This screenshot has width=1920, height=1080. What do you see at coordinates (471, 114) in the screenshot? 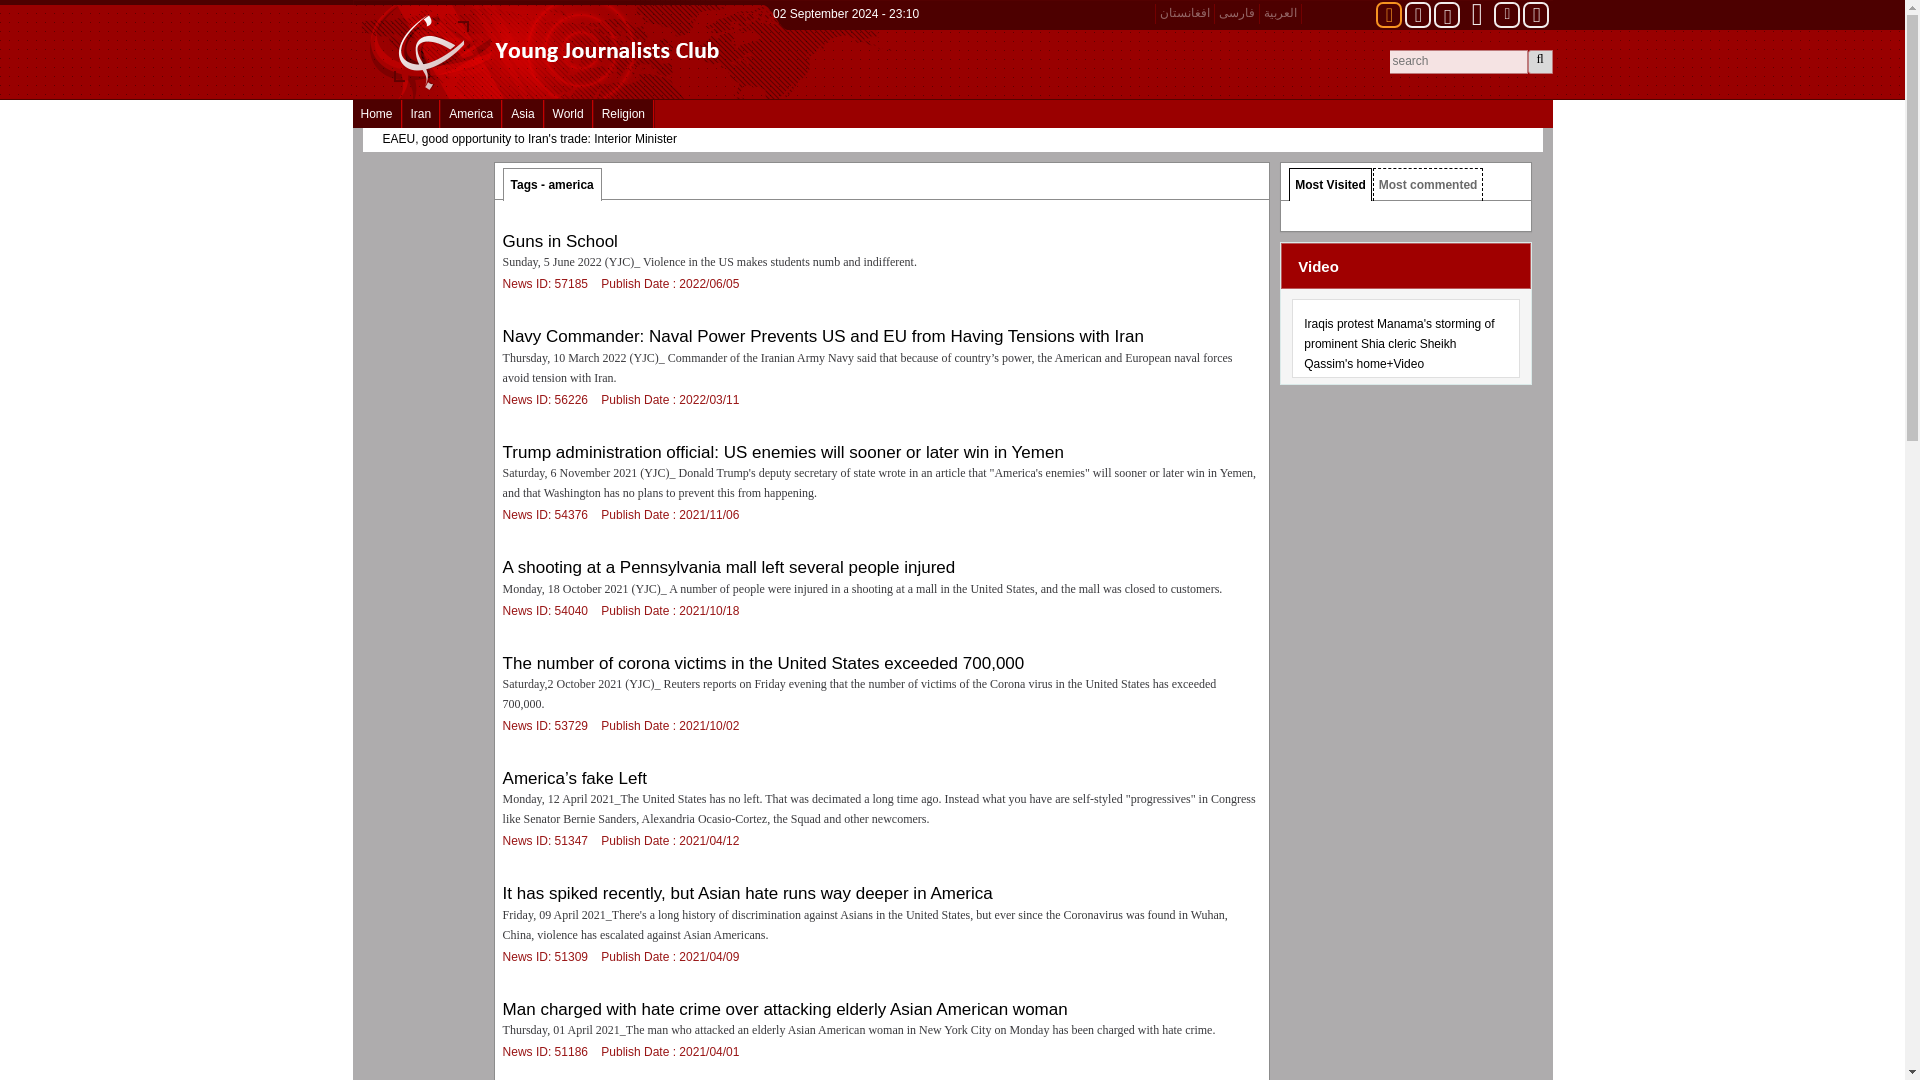
I see `America` at bounding box center [471, 114].